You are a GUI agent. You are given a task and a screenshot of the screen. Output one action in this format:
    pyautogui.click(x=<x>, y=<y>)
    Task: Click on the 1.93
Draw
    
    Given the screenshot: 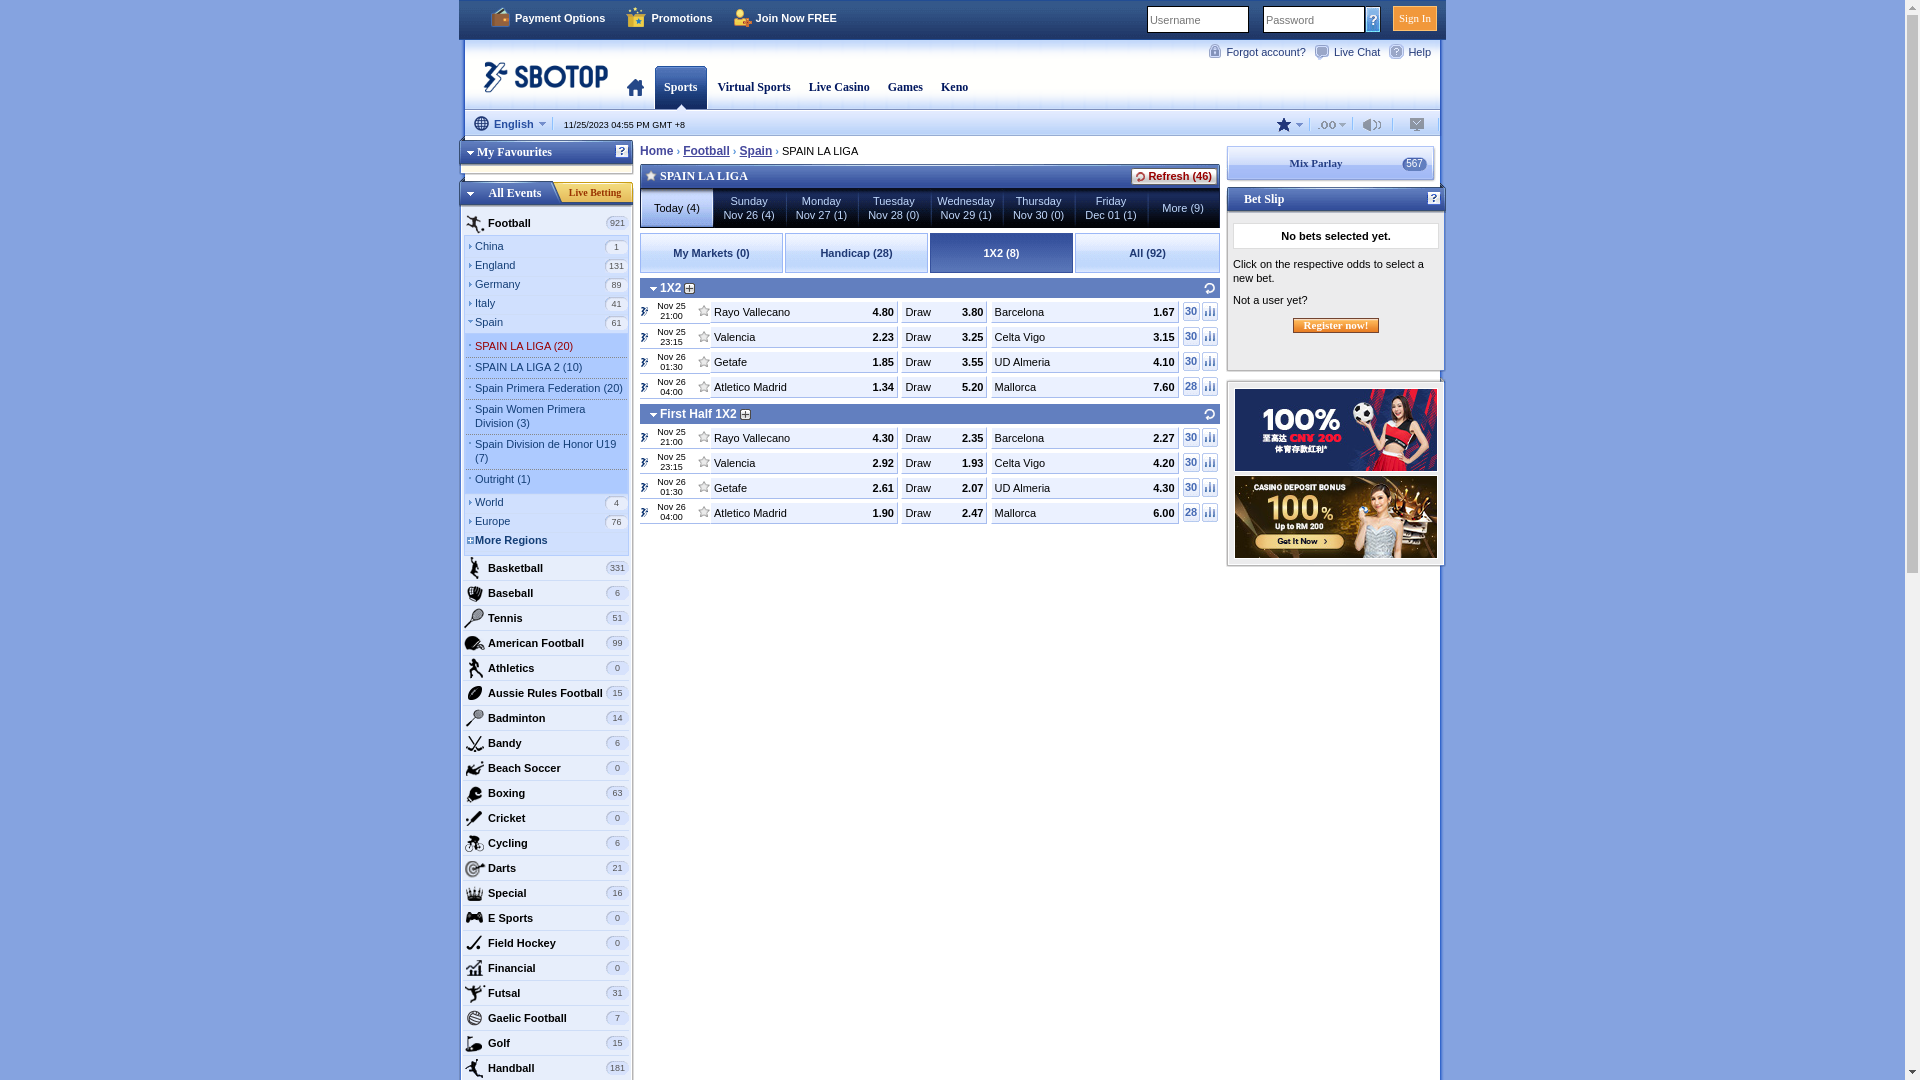 What is the action you would take?
    pyautogui.click(x=944, y=463)
    